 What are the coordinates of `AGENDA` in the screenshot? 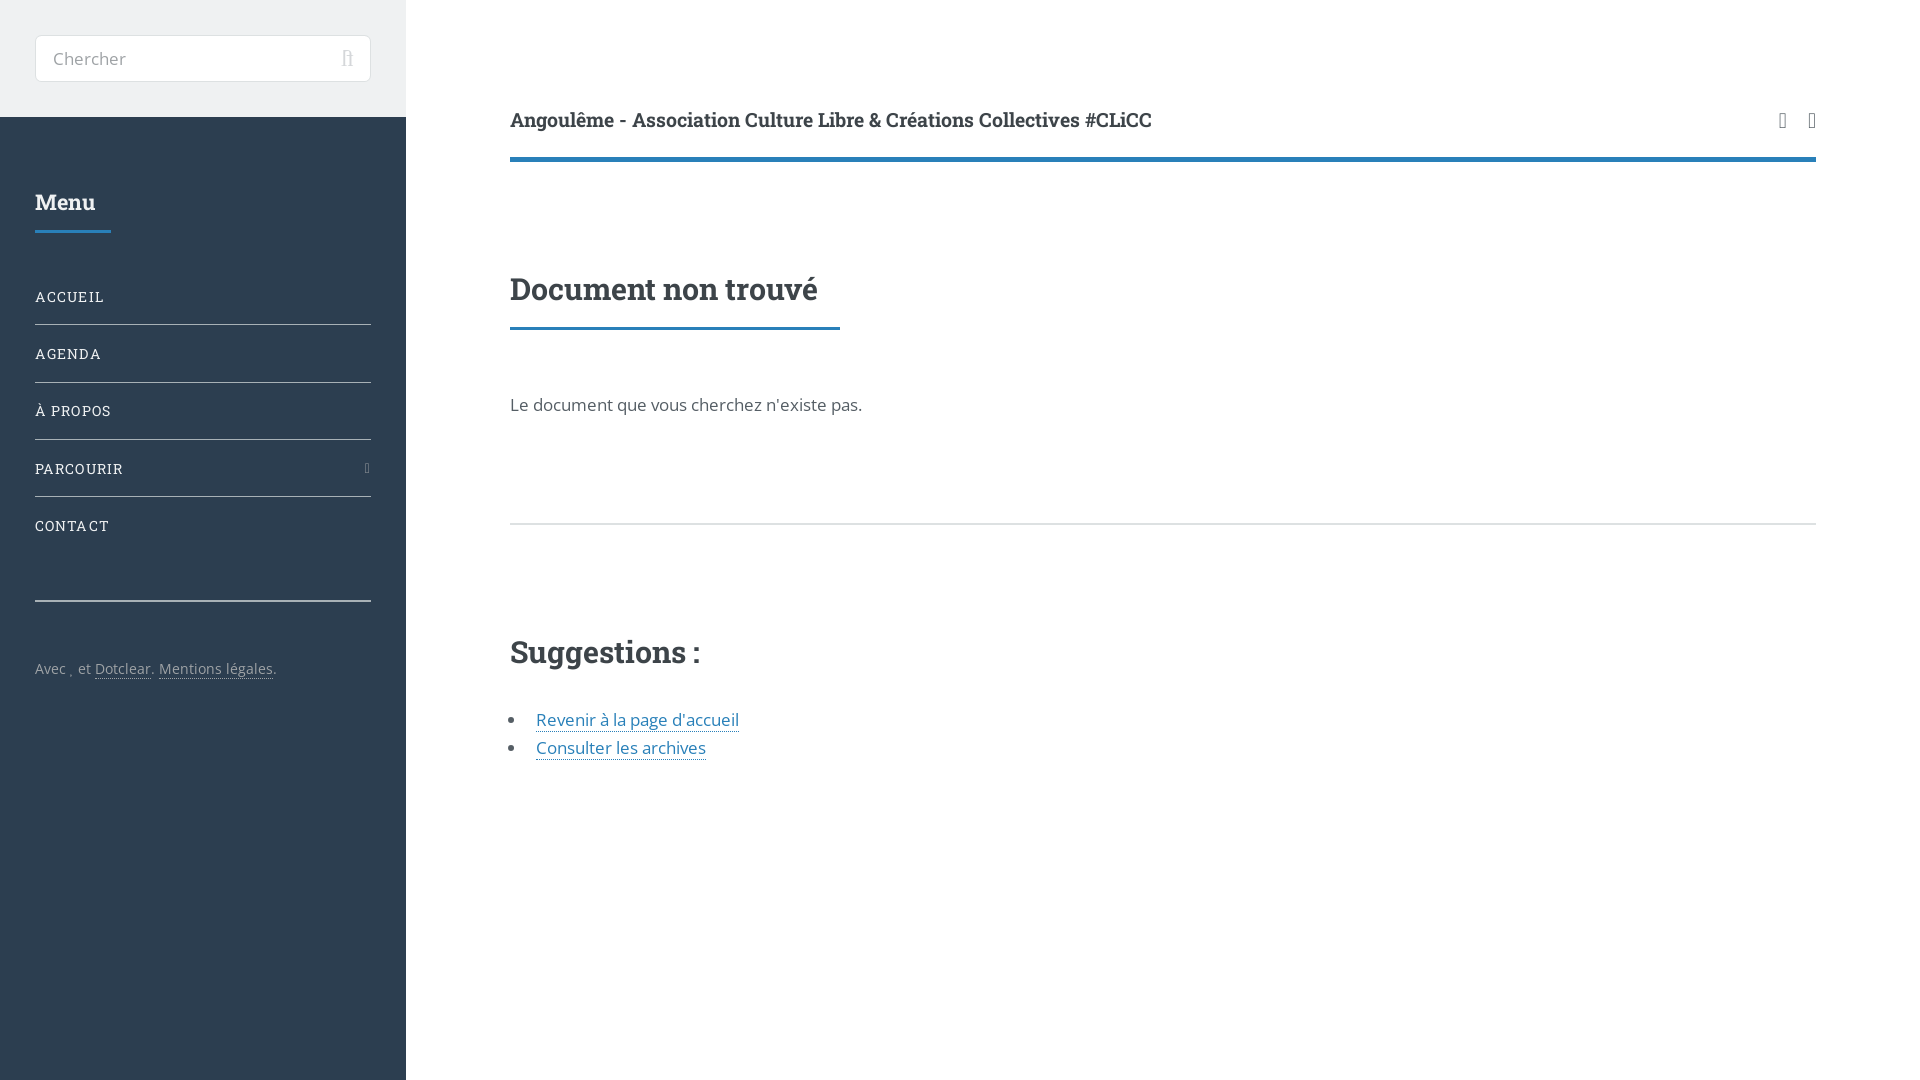 It's located at (203, 353).